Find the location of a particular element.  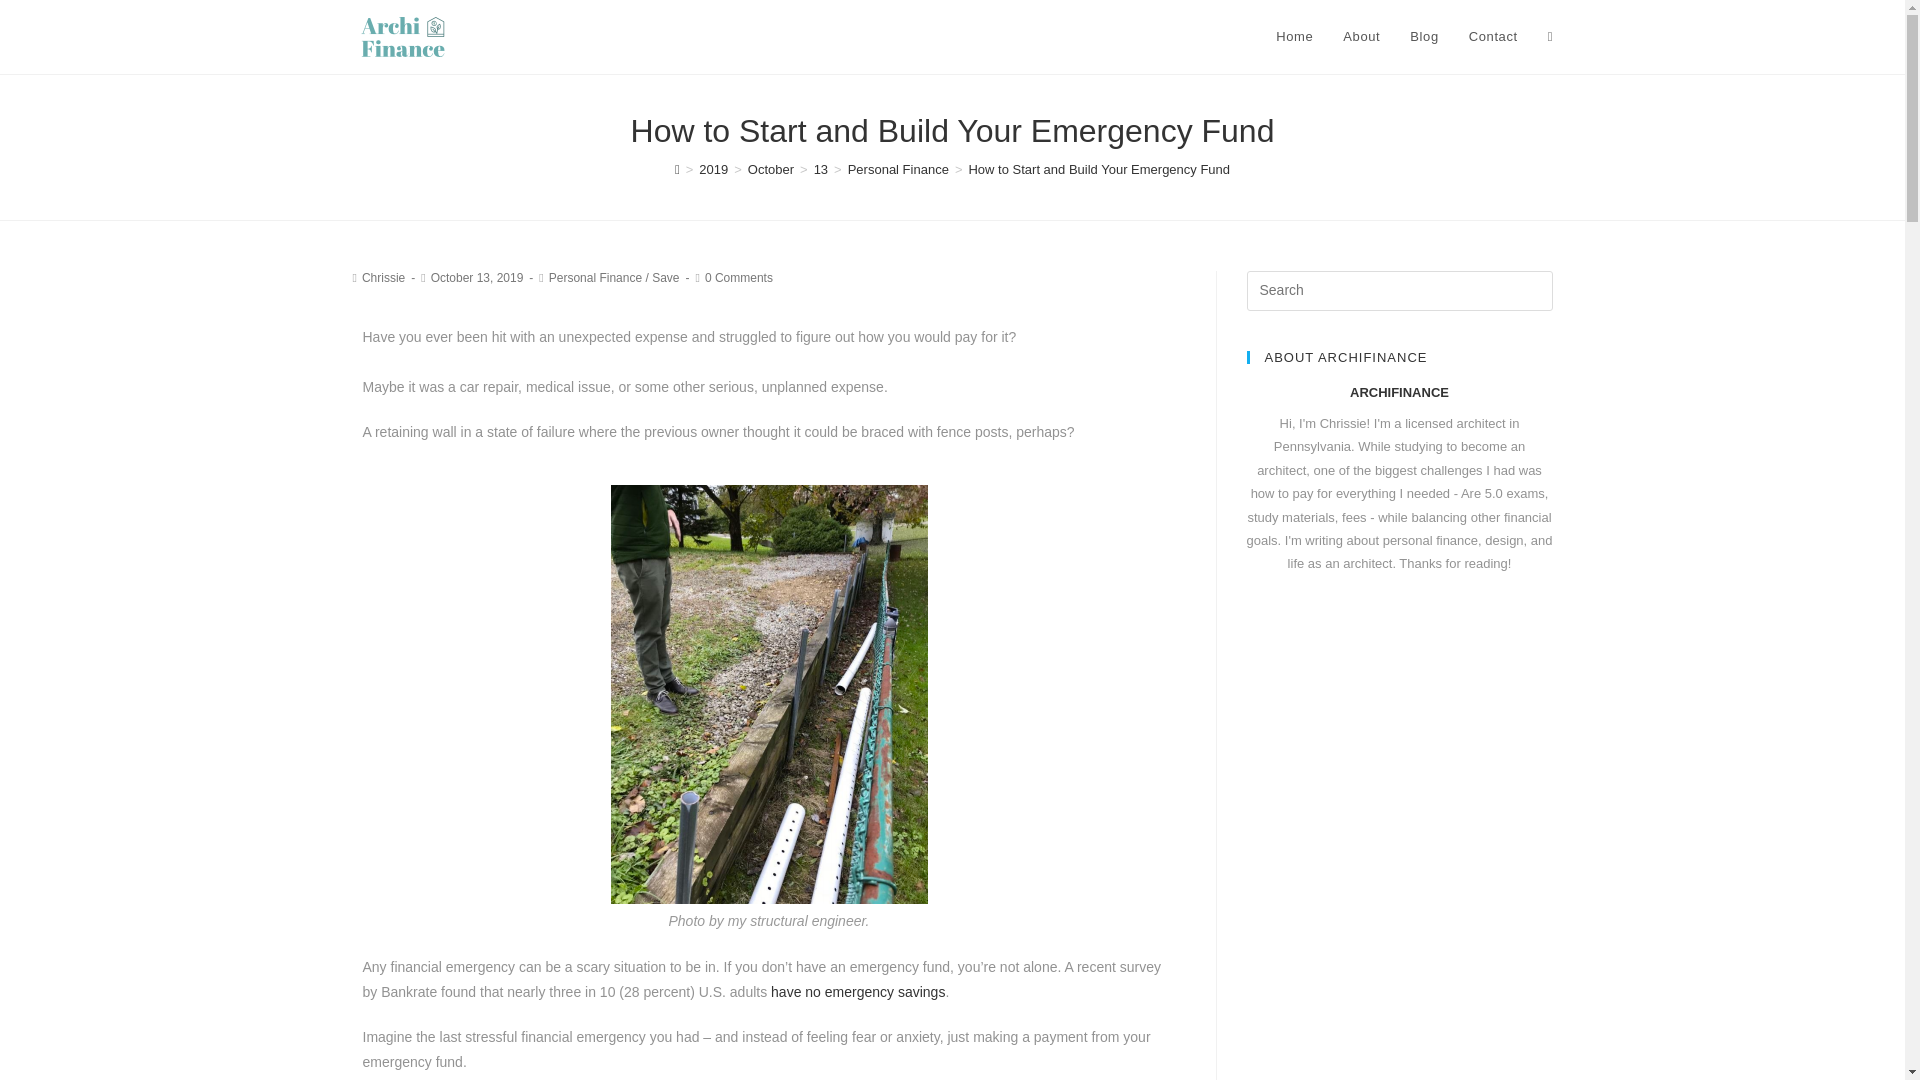

Home is located at coordinates (1294, 37).